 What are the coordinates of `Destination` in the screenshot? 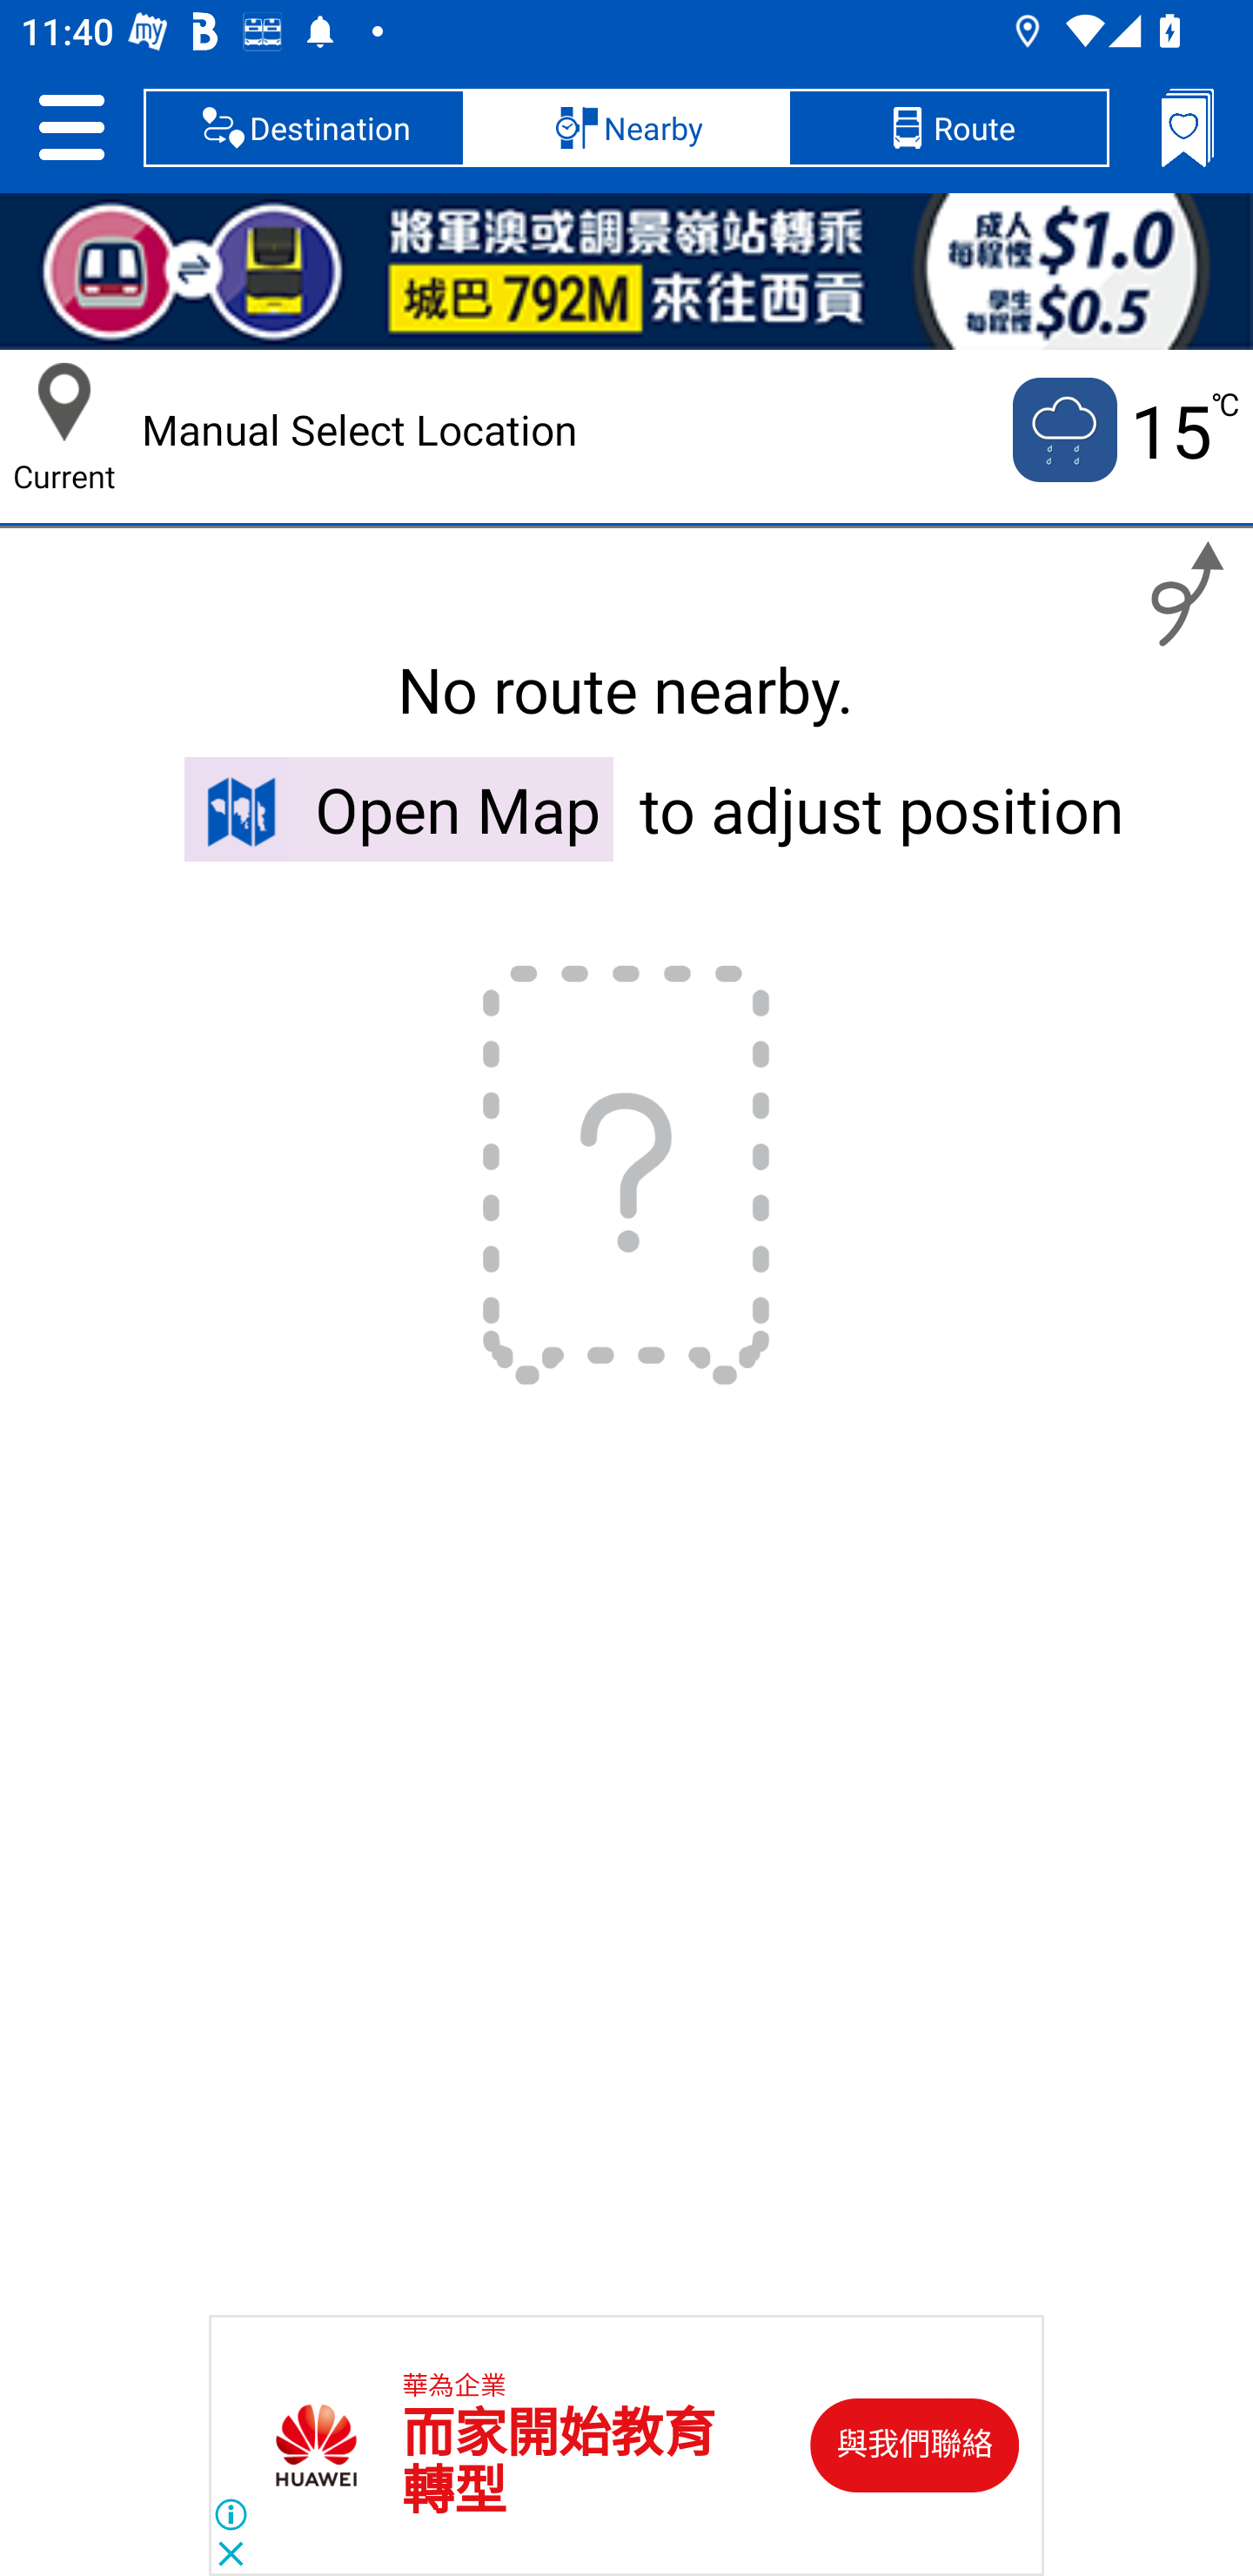 It's located at (305, 127).